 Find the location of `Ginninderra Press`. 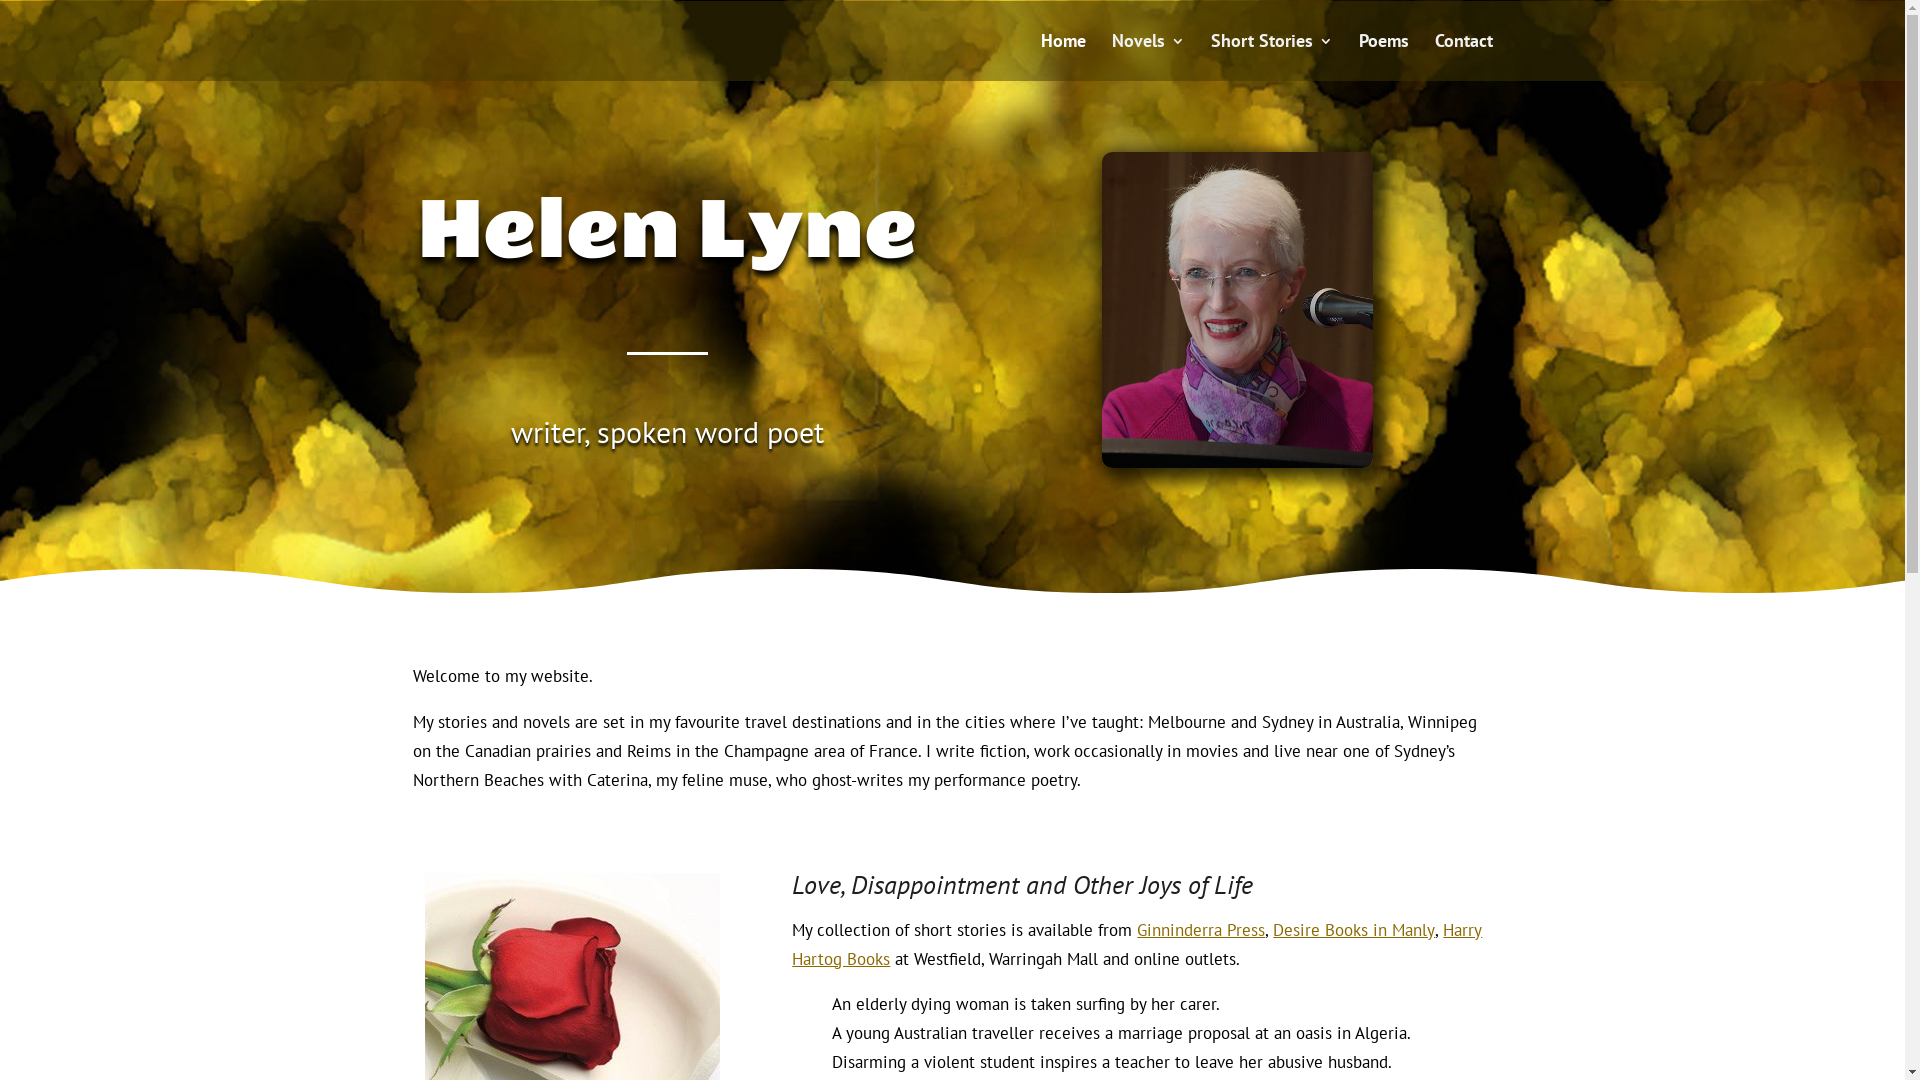

Ginninderra Press is located at coordinates (1201, 930).